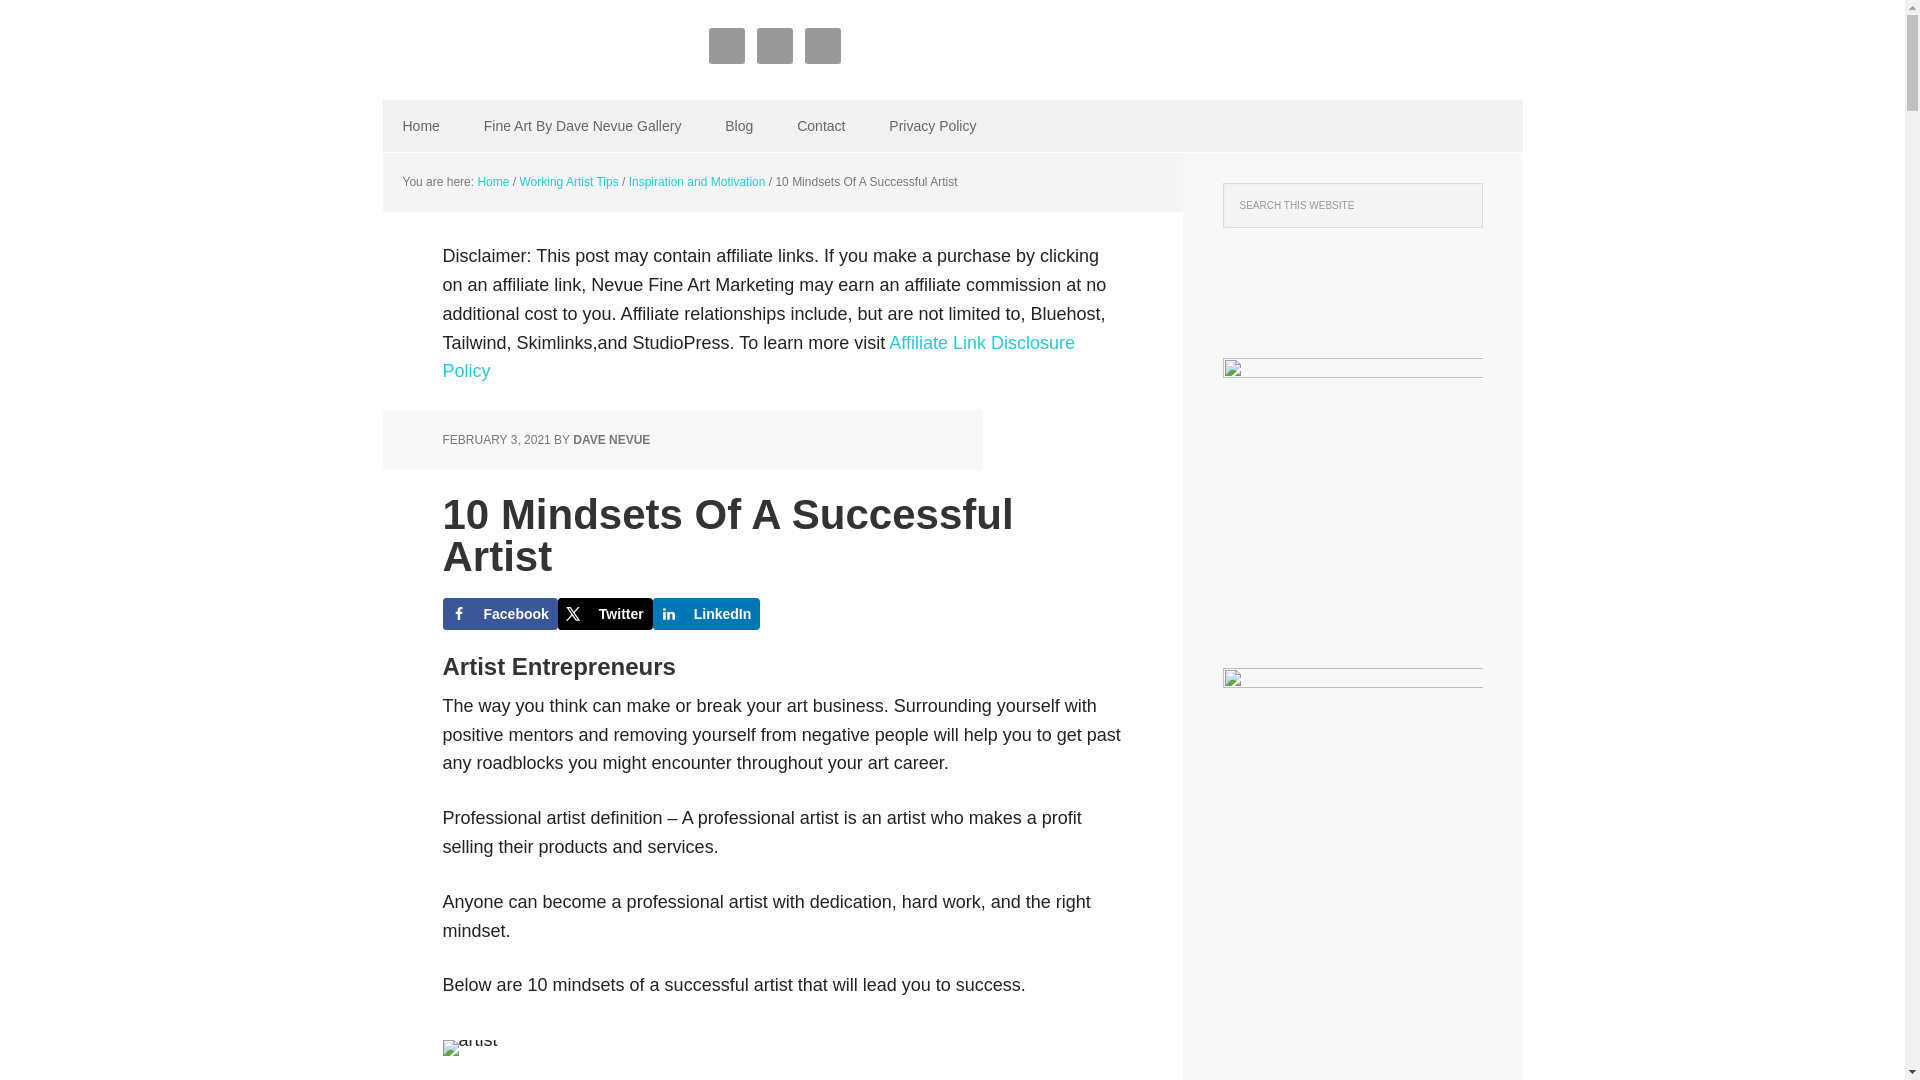 The width and height of the screenshot is (1920, 1080). I want to click on Home, so click(420, 126).